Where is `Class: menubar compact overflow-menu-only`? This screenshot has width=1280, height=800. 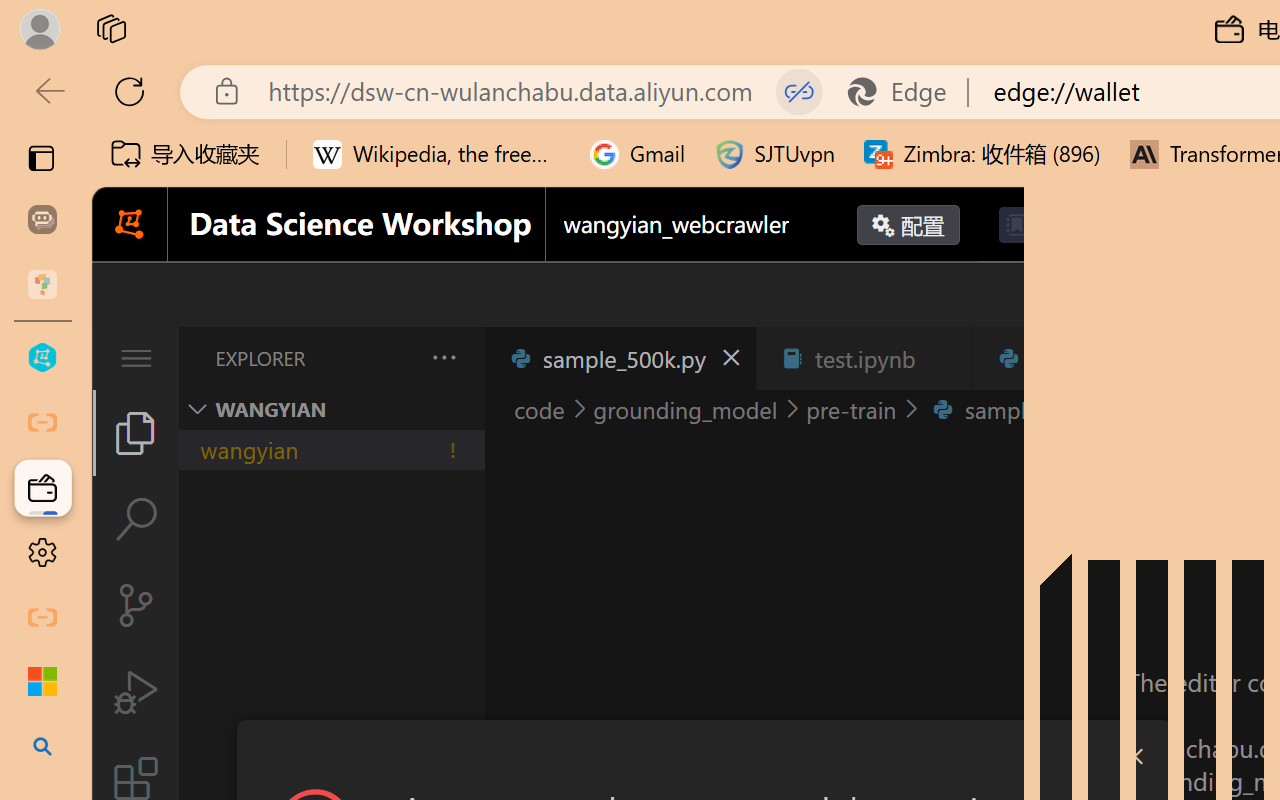 Class: menubar compact overflow-menu-only is located at coordinates (136, 358).